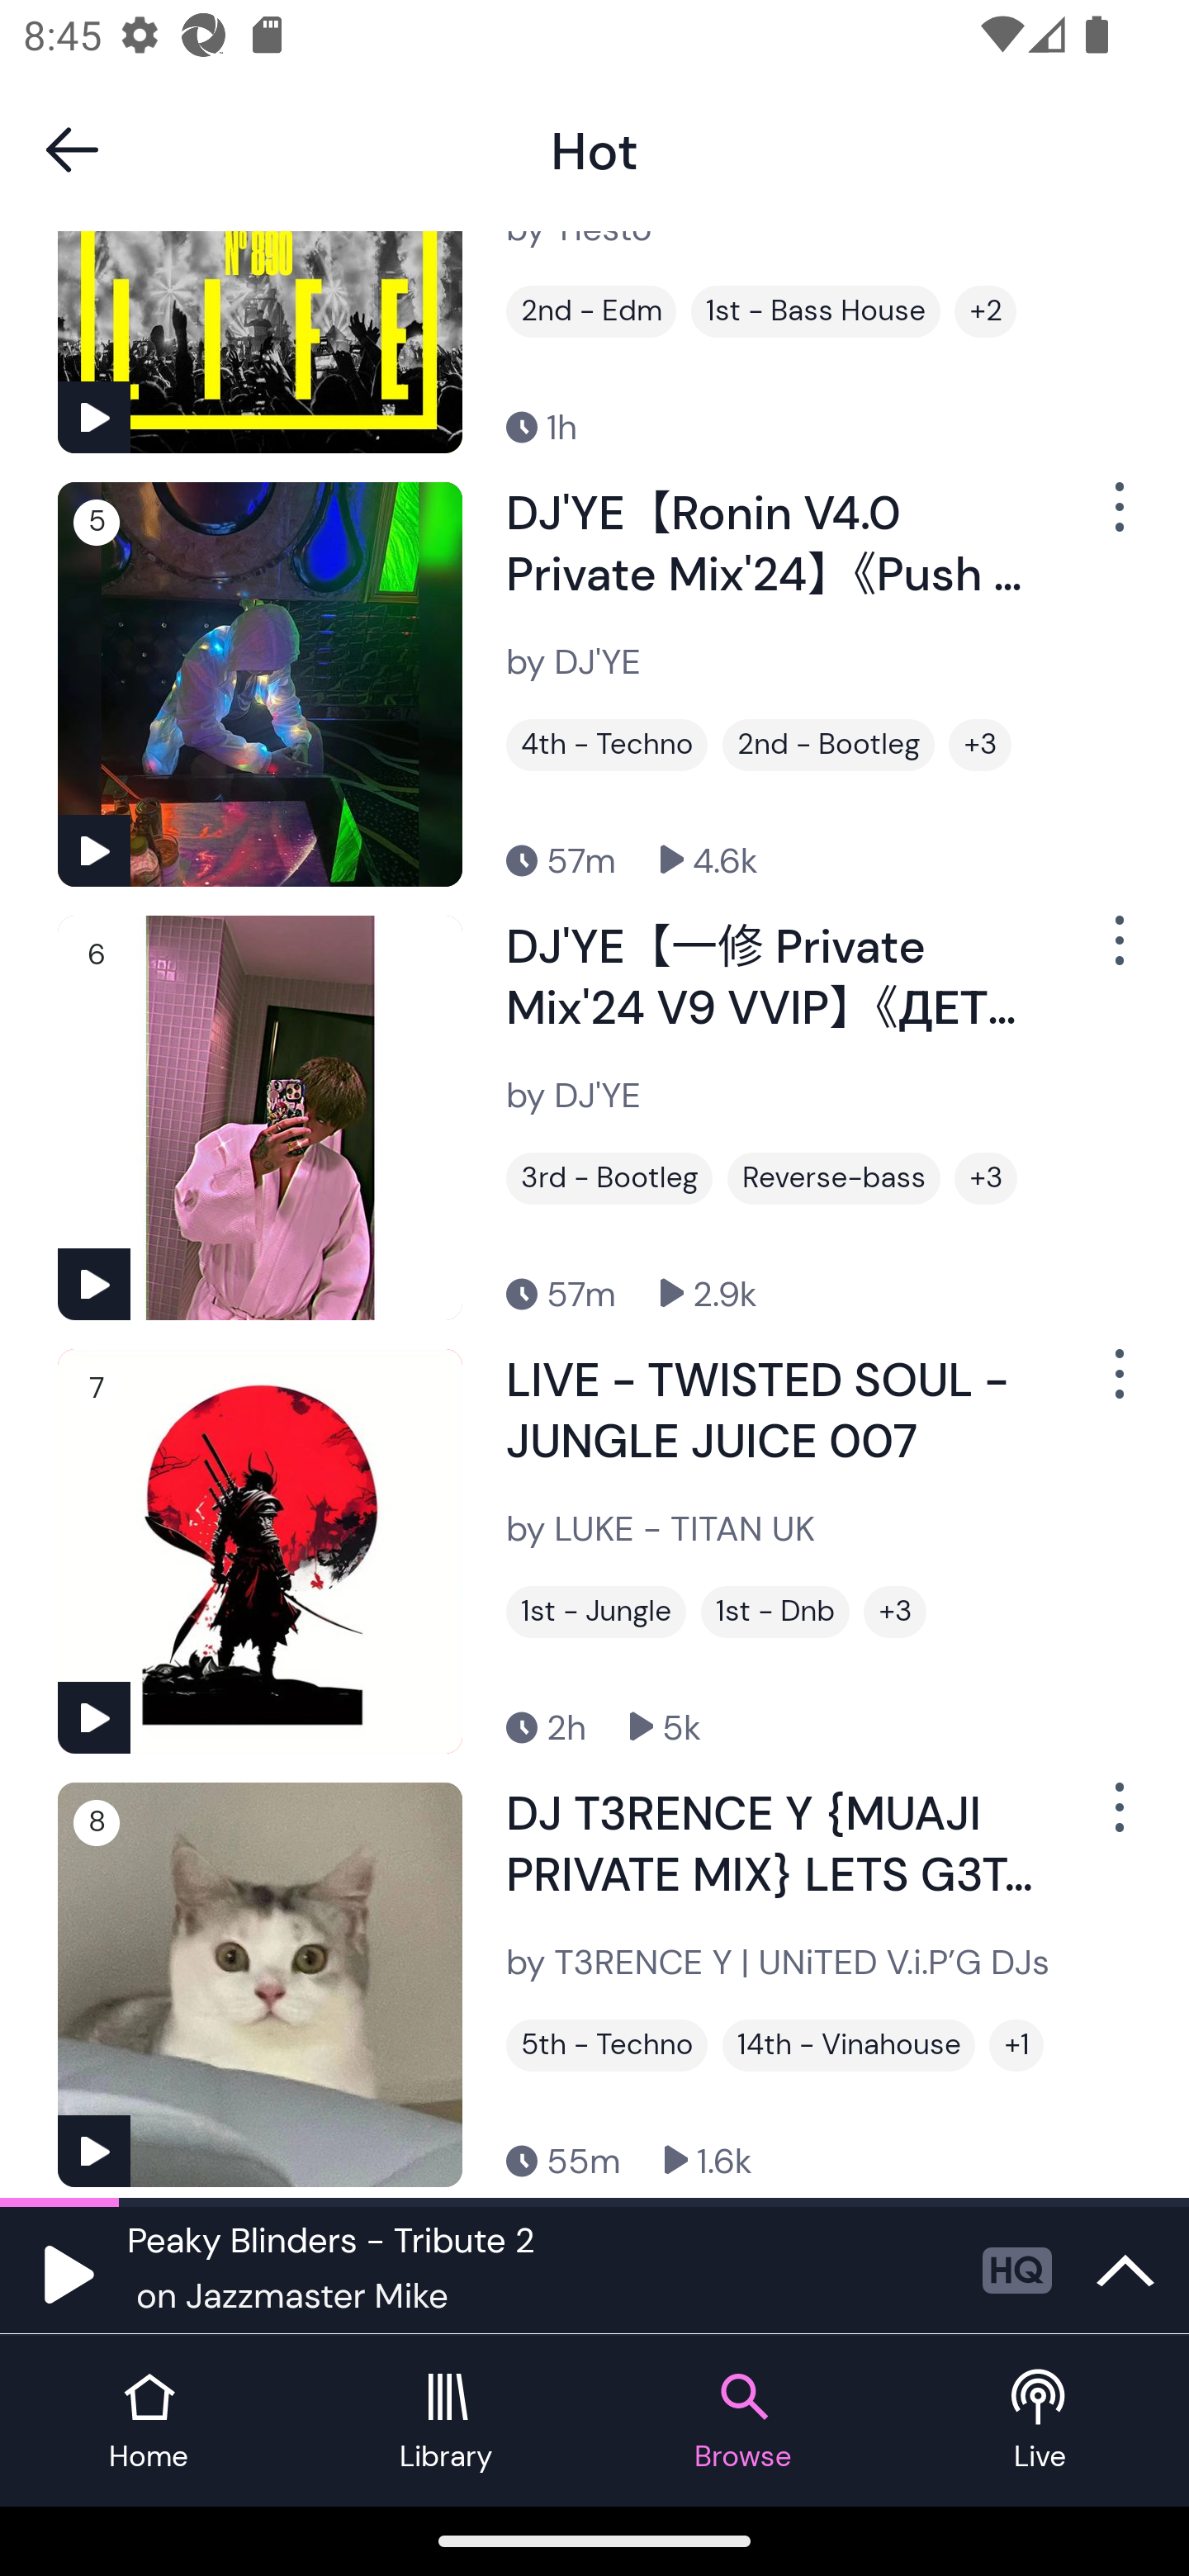  I want to click on 5th - Techno, so click(606, 2045).